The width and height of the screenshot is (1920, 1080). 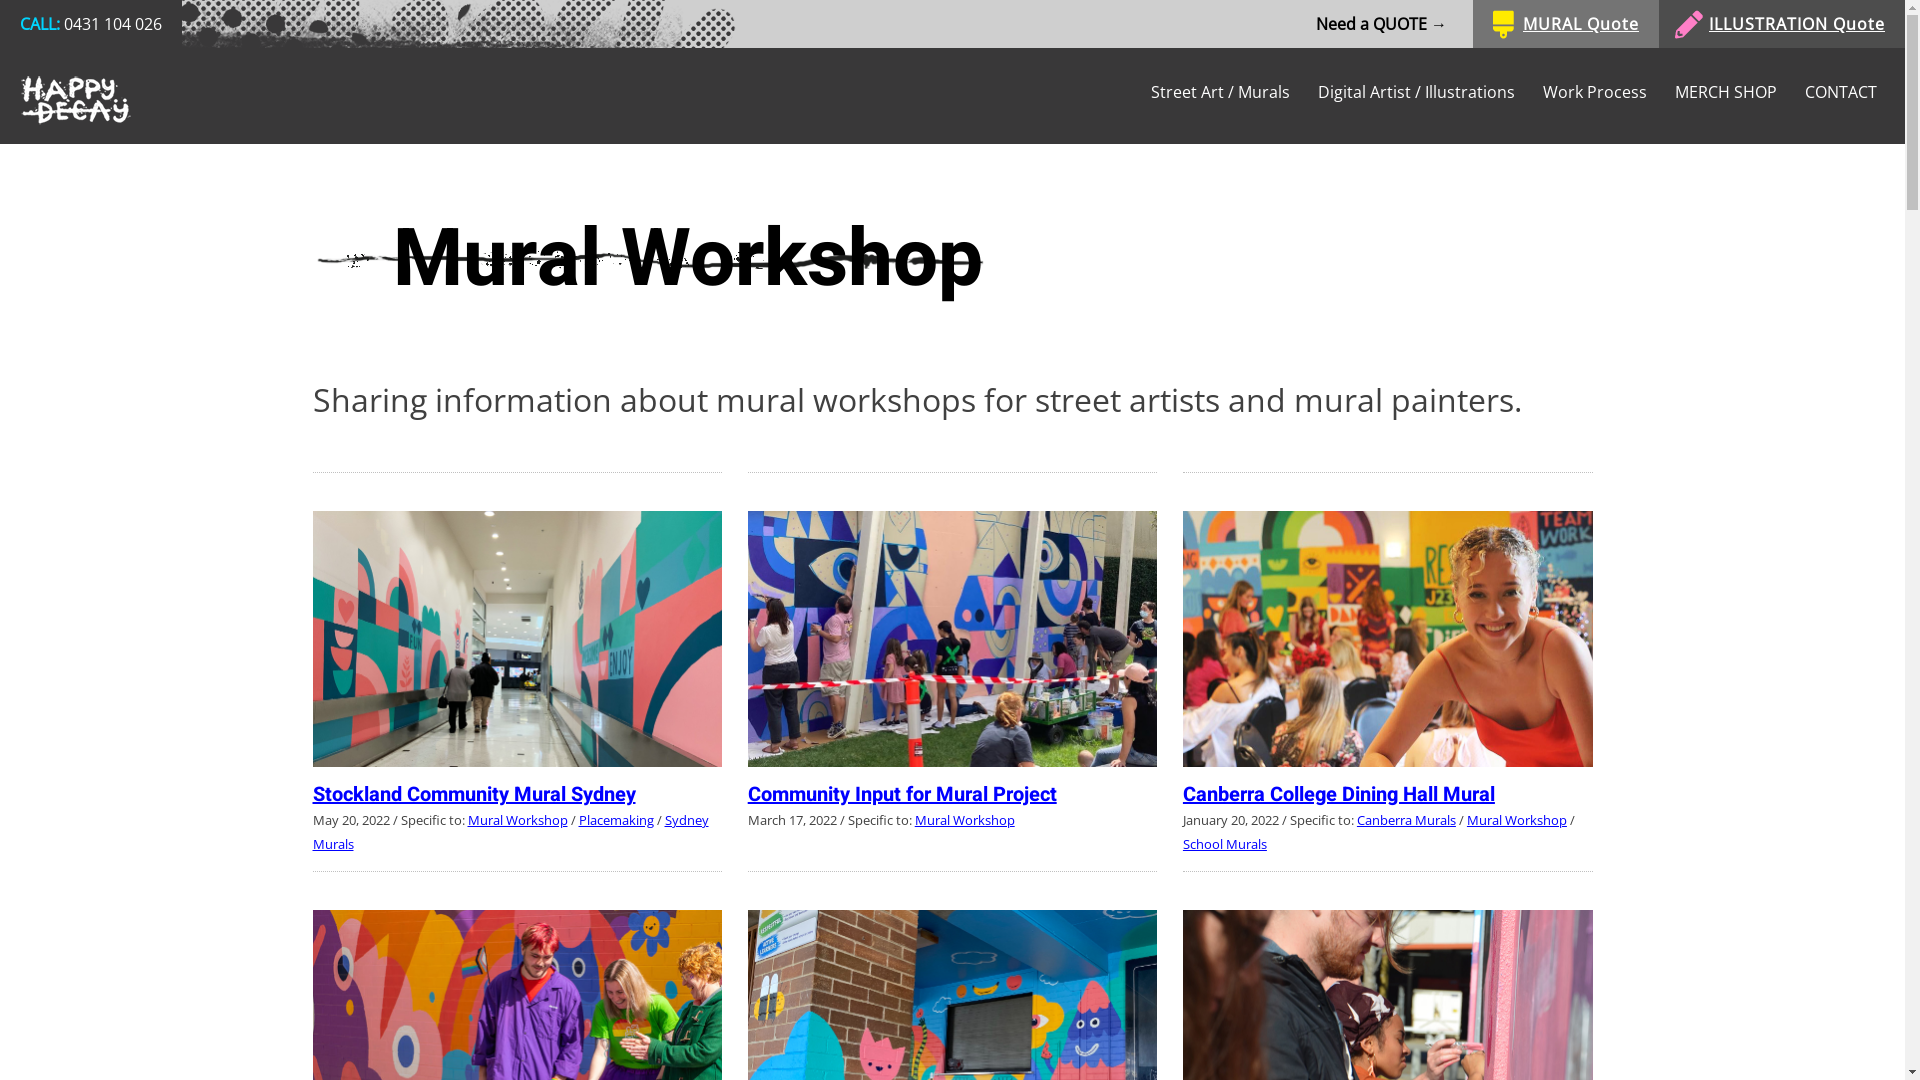 I want to click on Street Art / Murals, so click(x=1234, y=92).